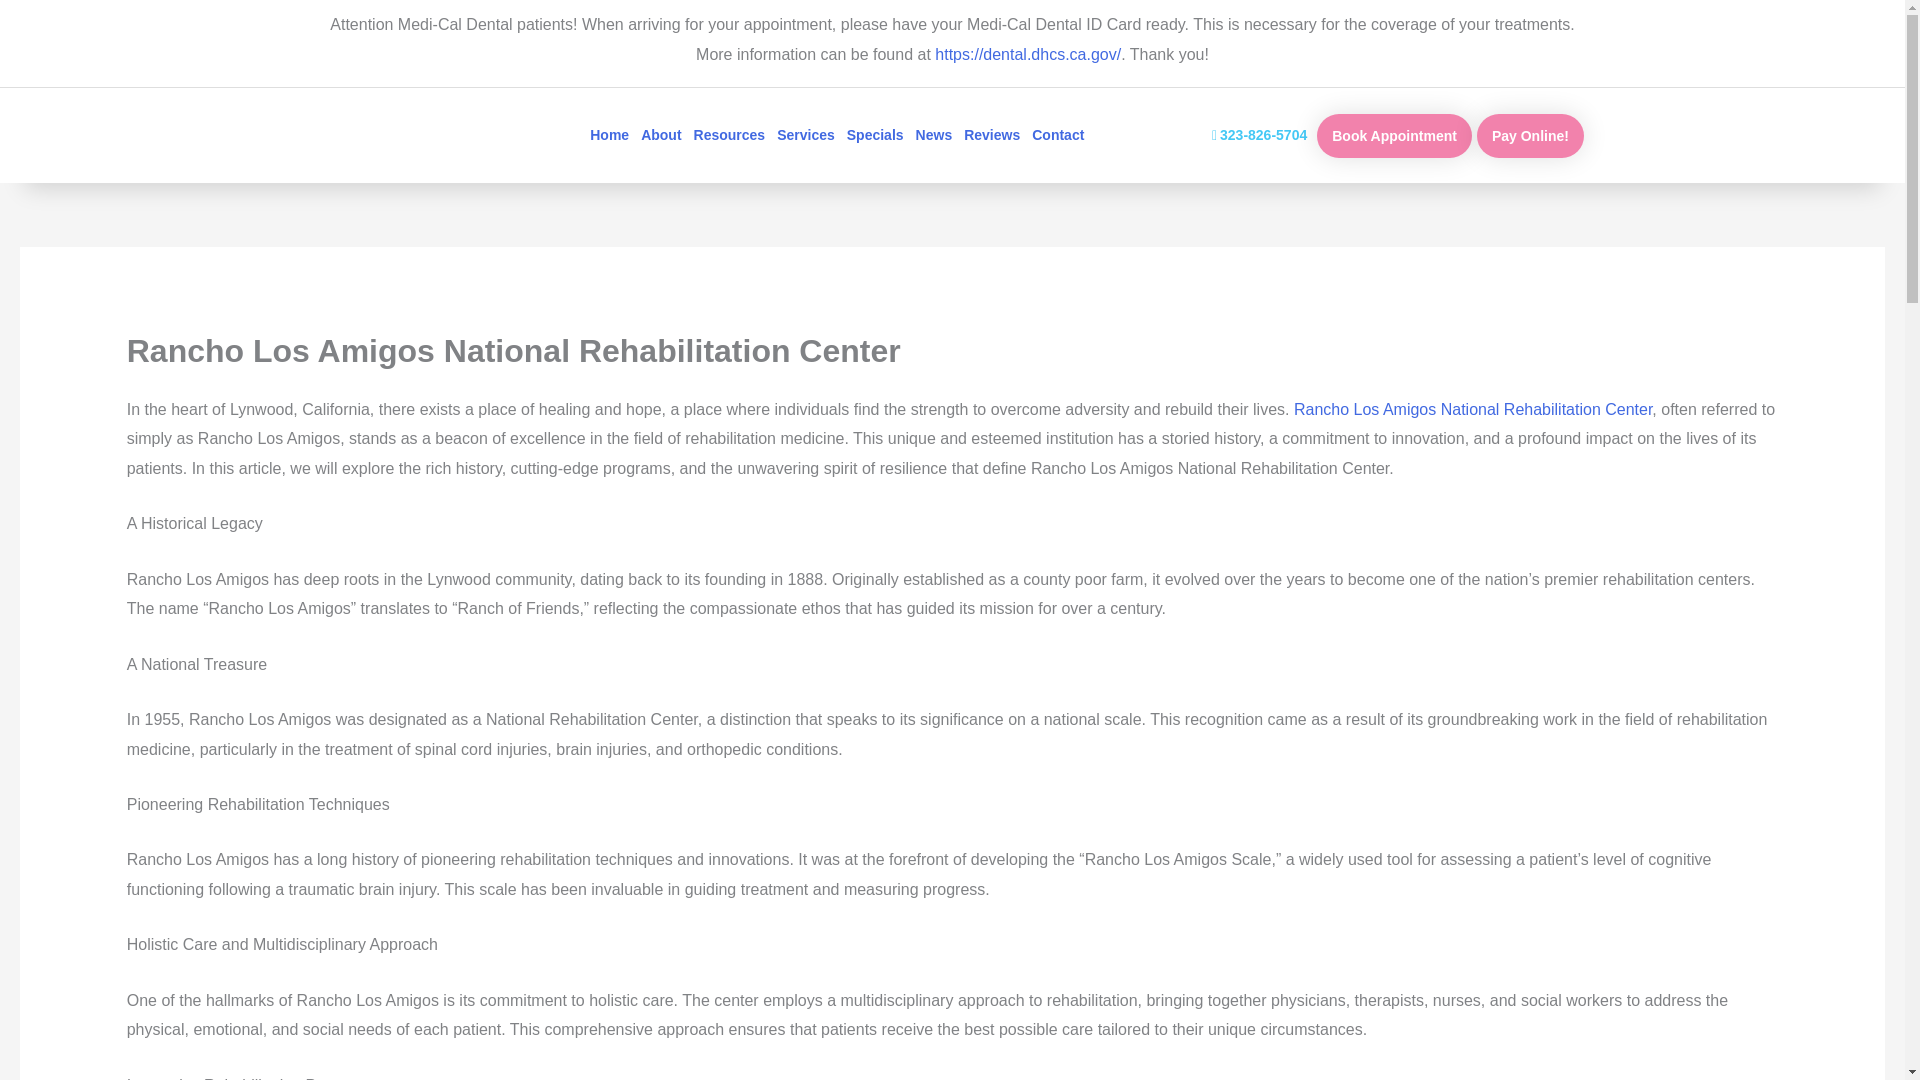  I want to click on Resources, so click(729, 135).